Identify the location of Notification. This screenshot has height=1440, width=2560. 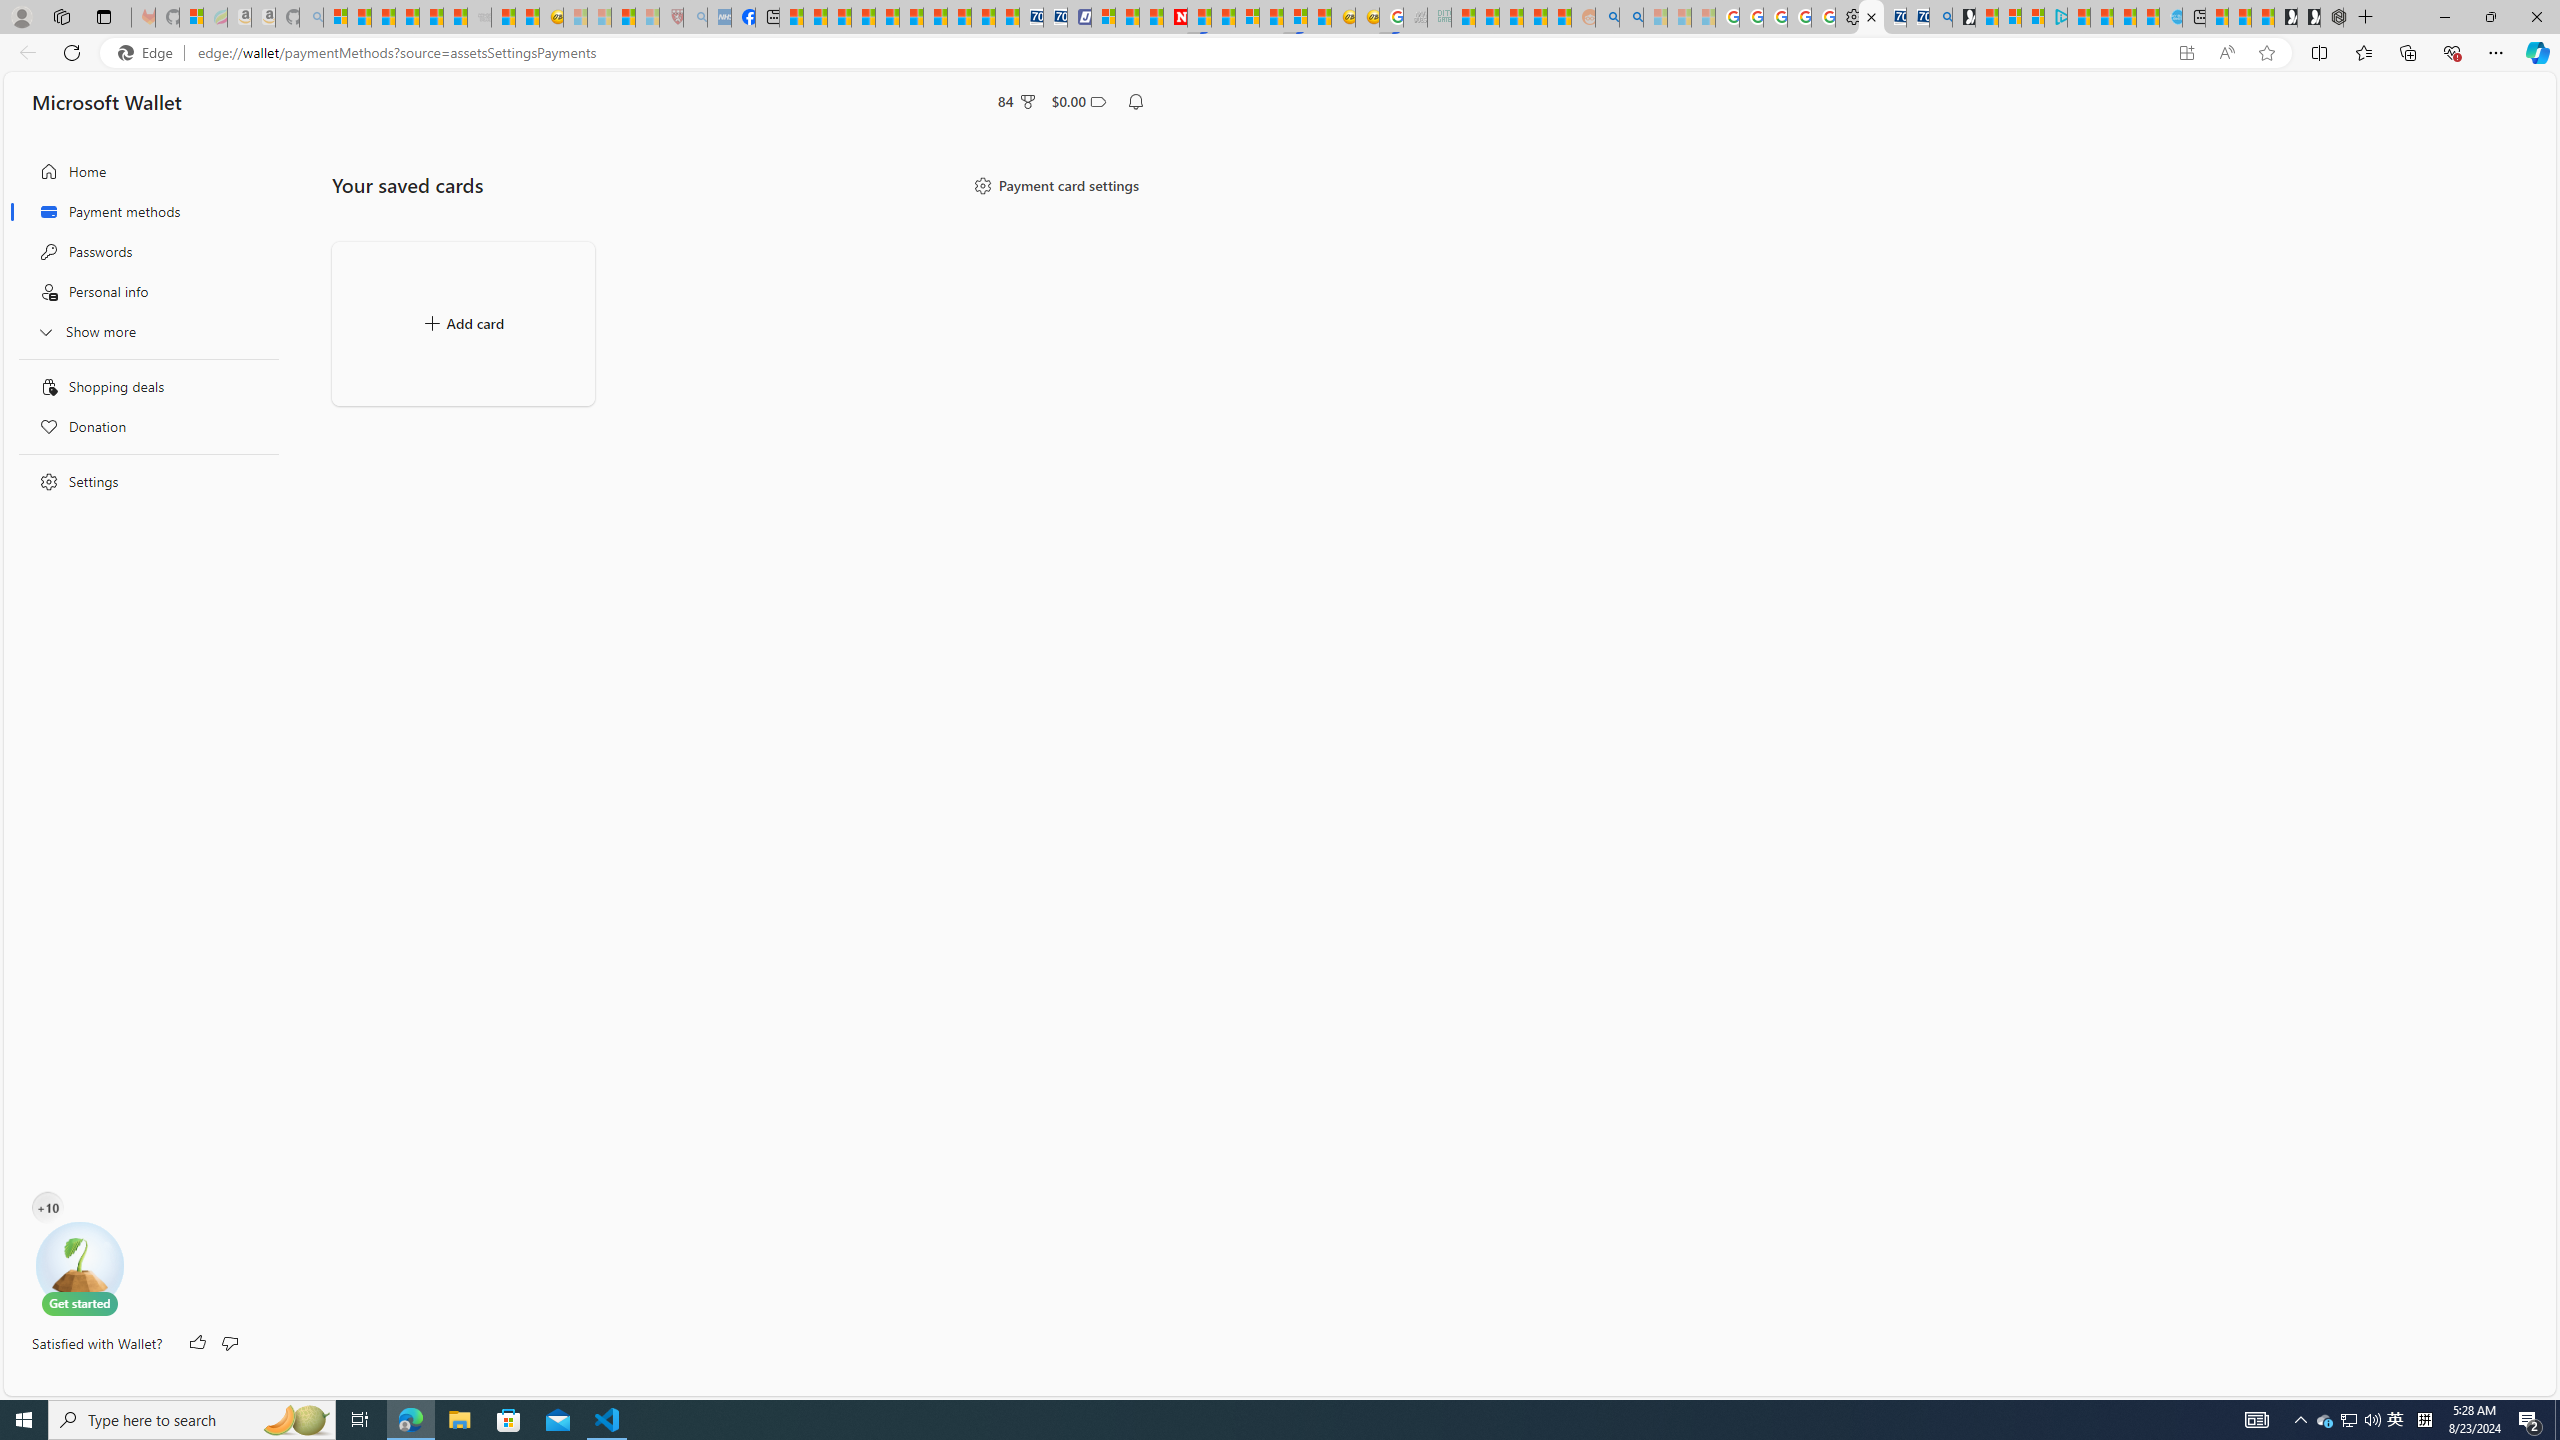
(1136, 102).